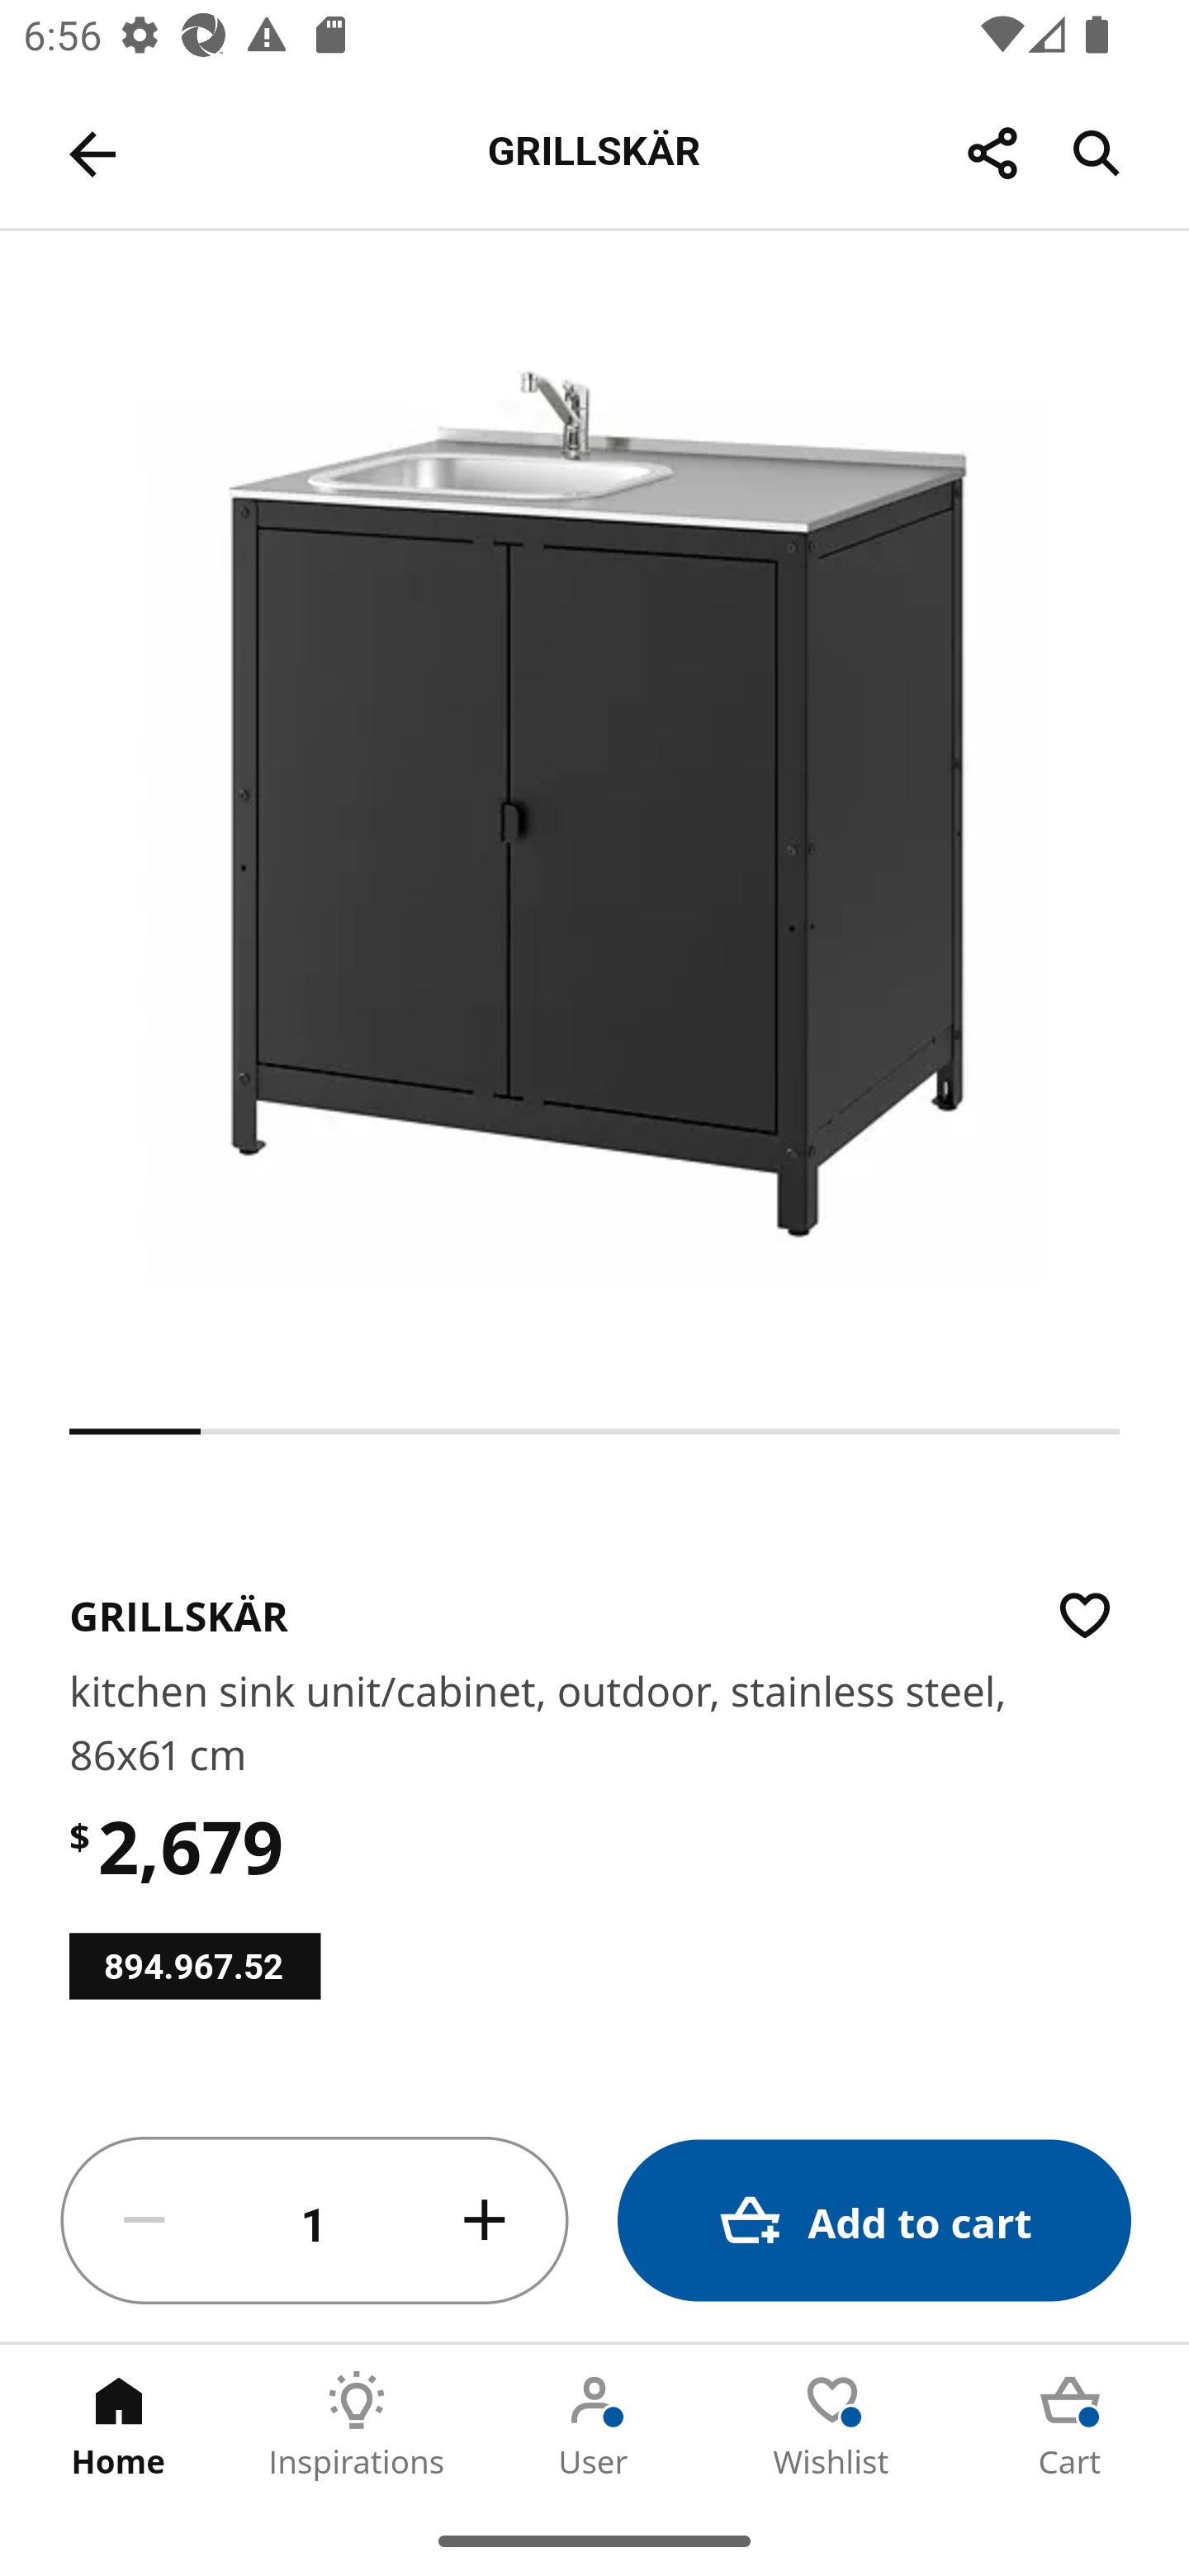 This screenshot has width=1189, height=2576. Describe the element at coordinates (874, 2221) in the screenshot. I see `Add to cart` at that location.